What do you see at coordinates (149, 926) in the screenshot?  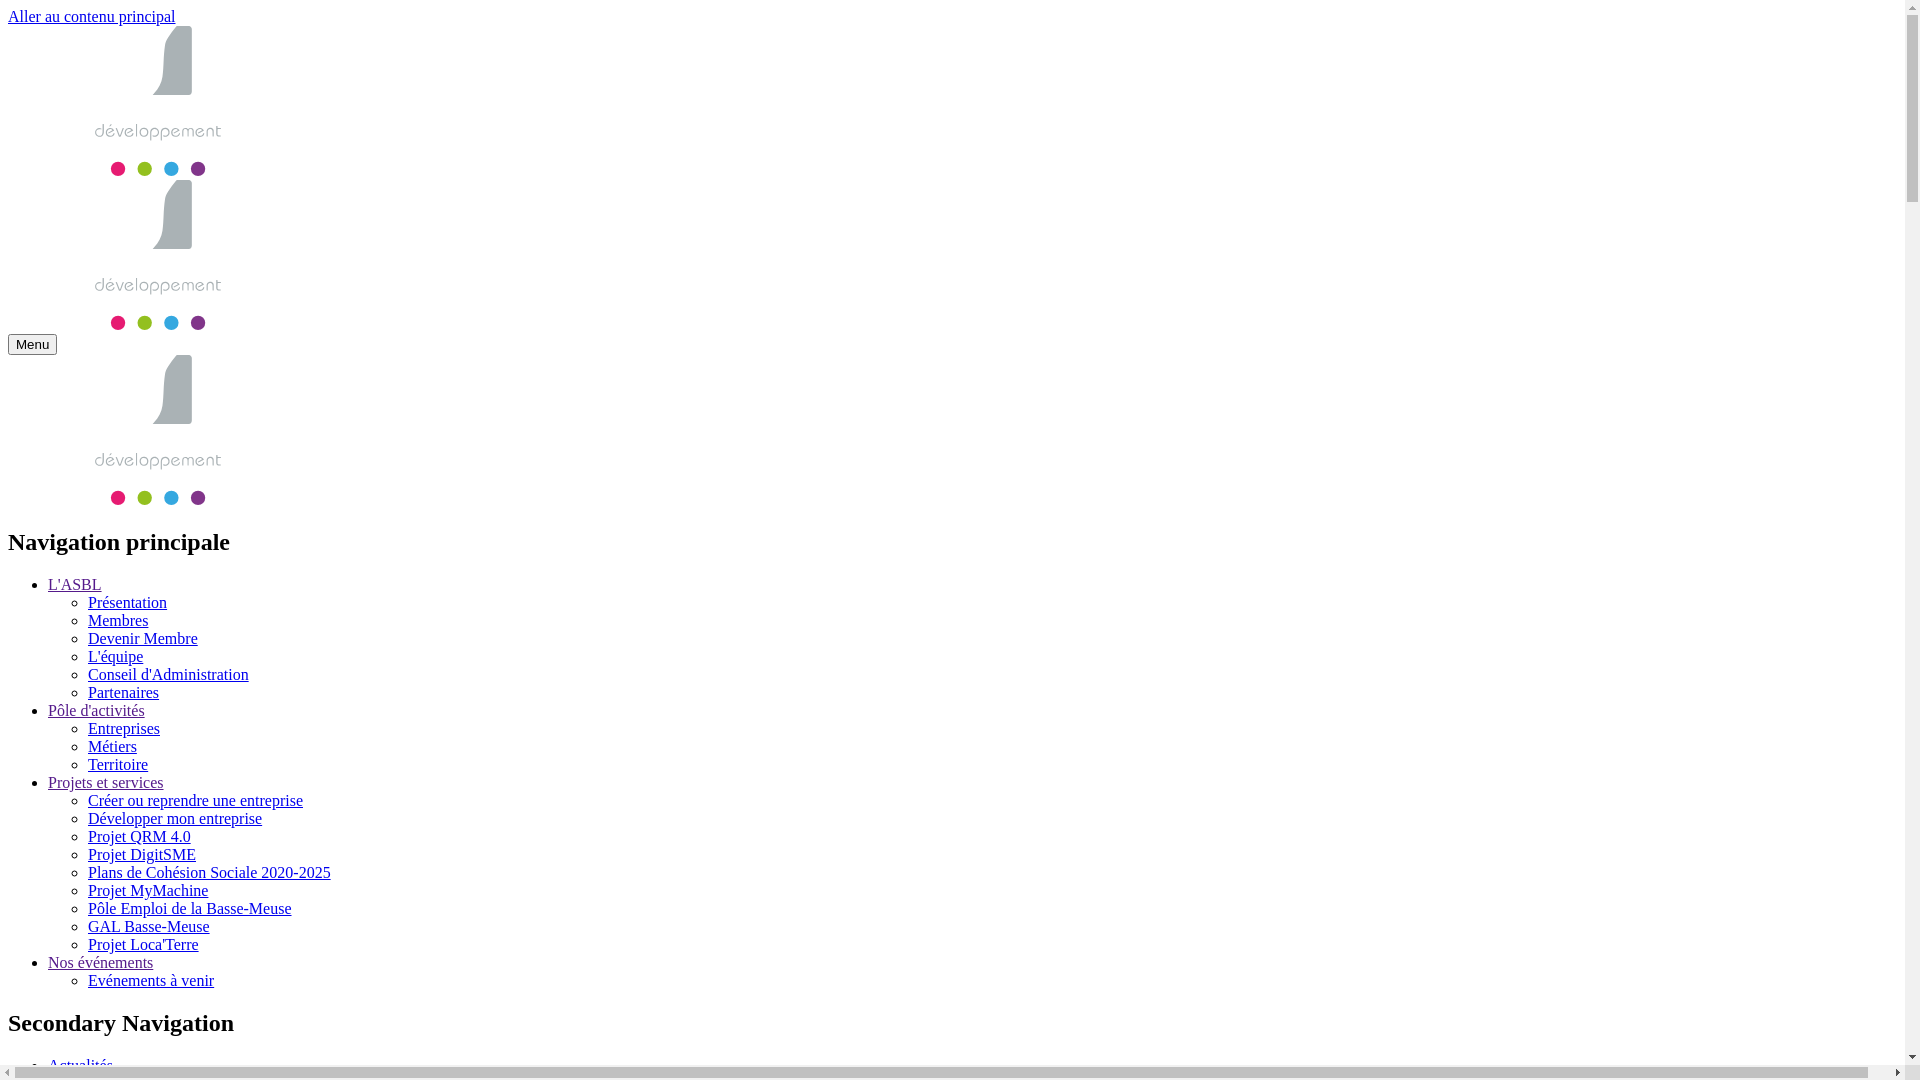 I see `GAL Basse-Meuse` at bounding box center [149, 926].